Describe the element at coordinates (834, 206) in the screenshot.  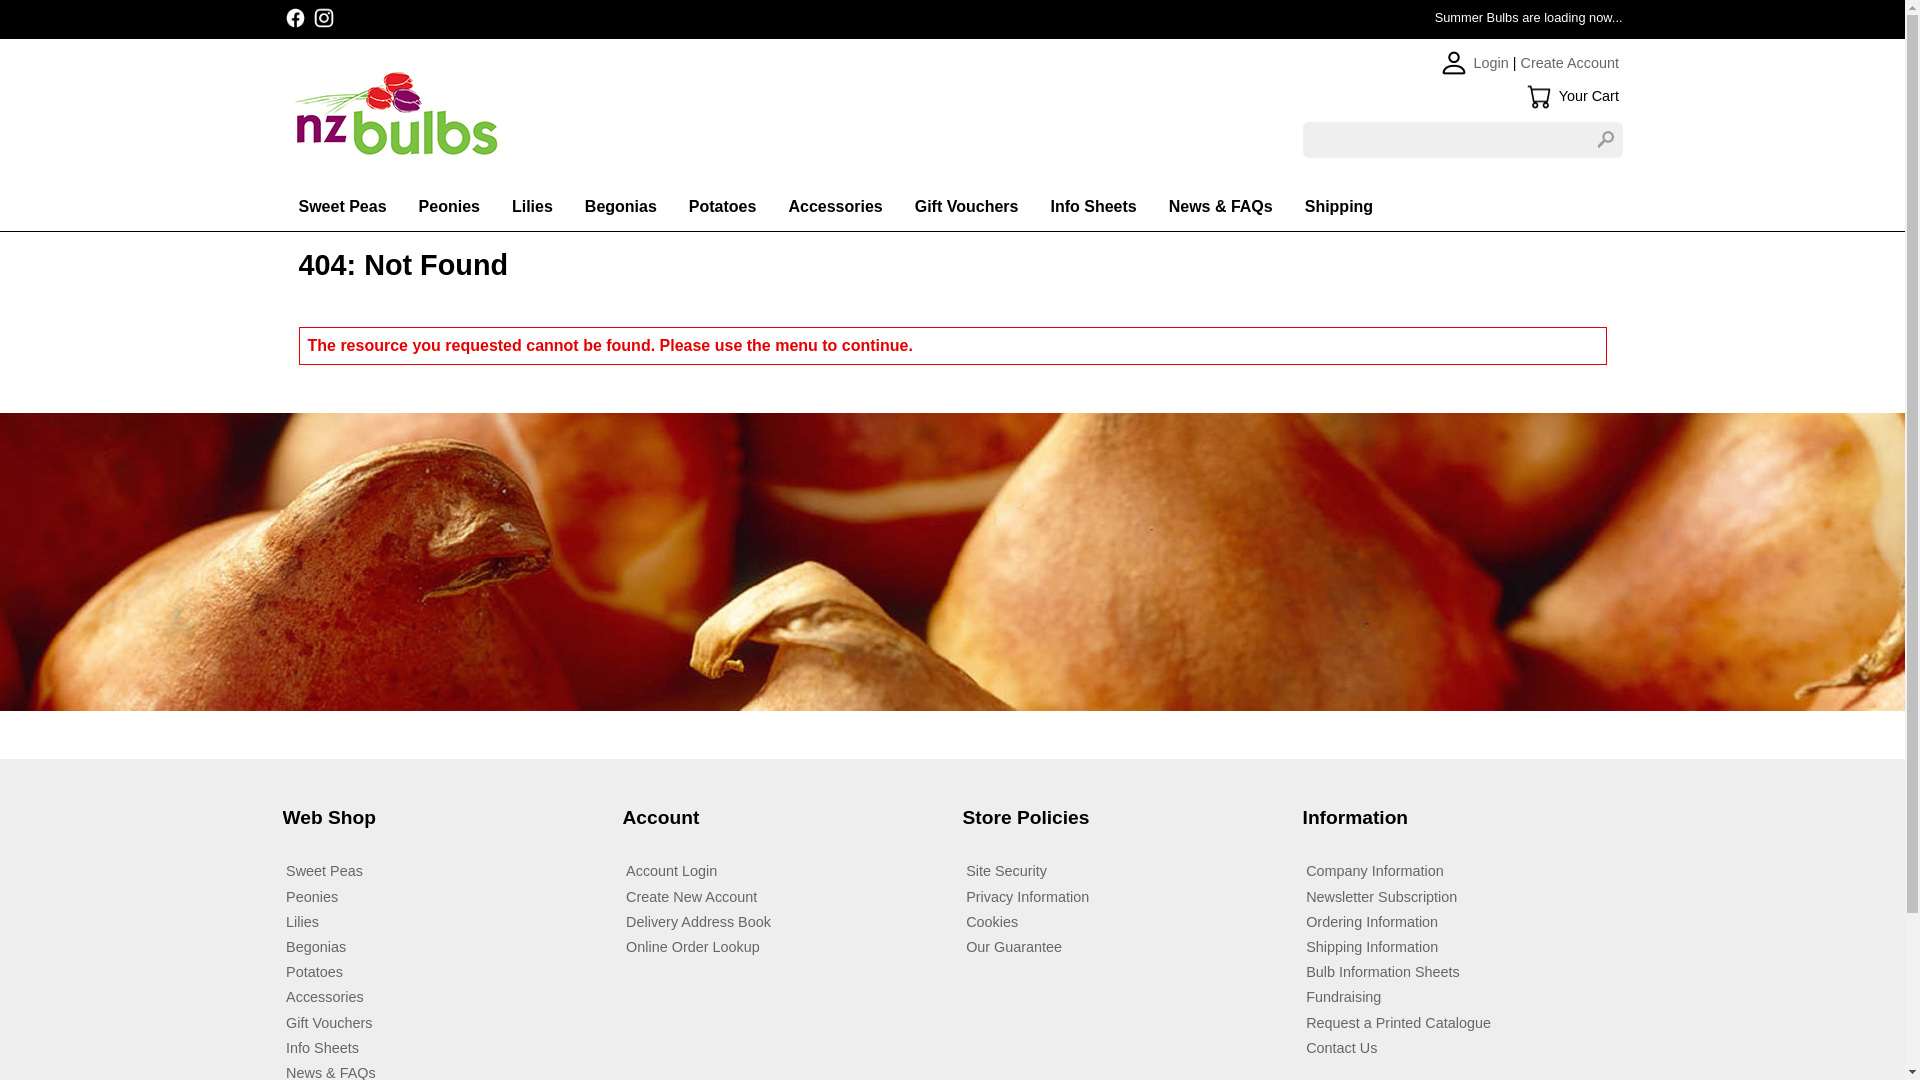
I see `Accessories` at that location.